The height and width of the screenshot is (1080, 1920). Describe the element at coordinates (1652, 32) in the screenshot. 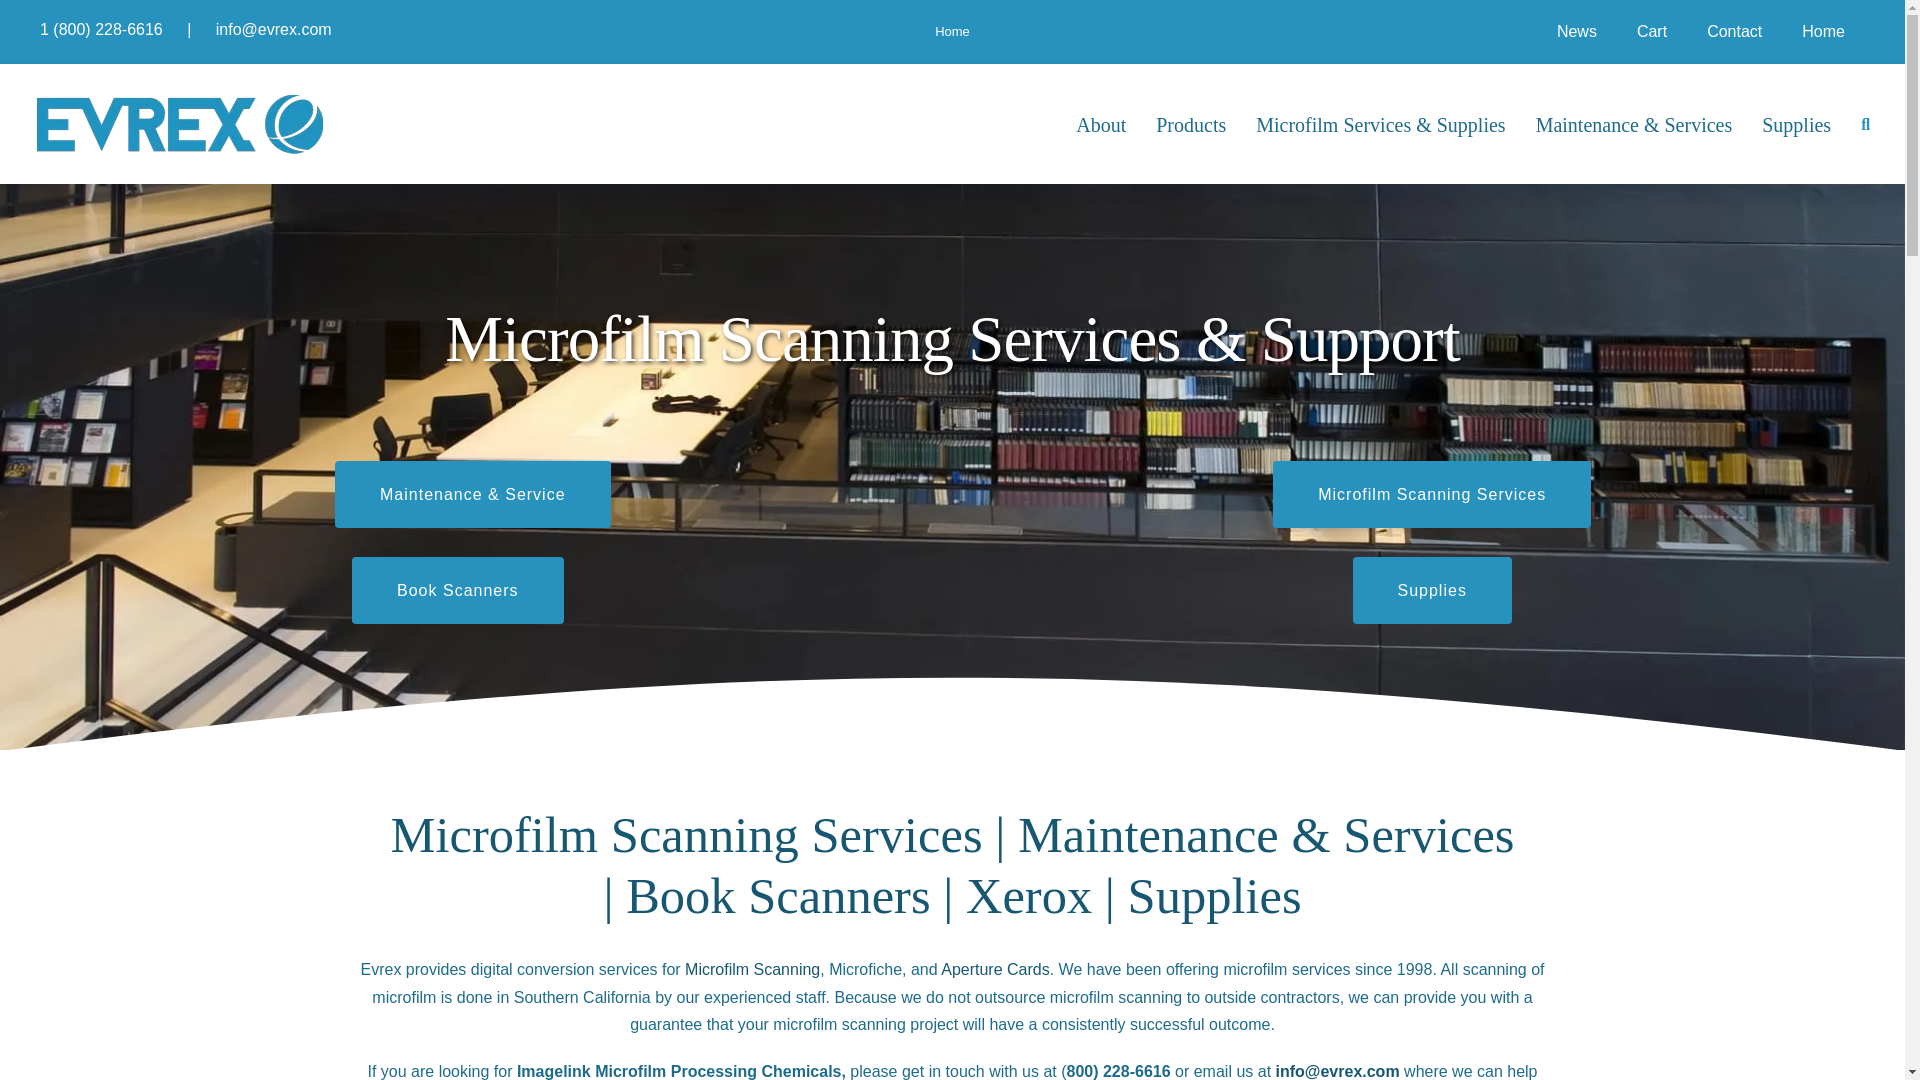

I see `Cart` at that location.